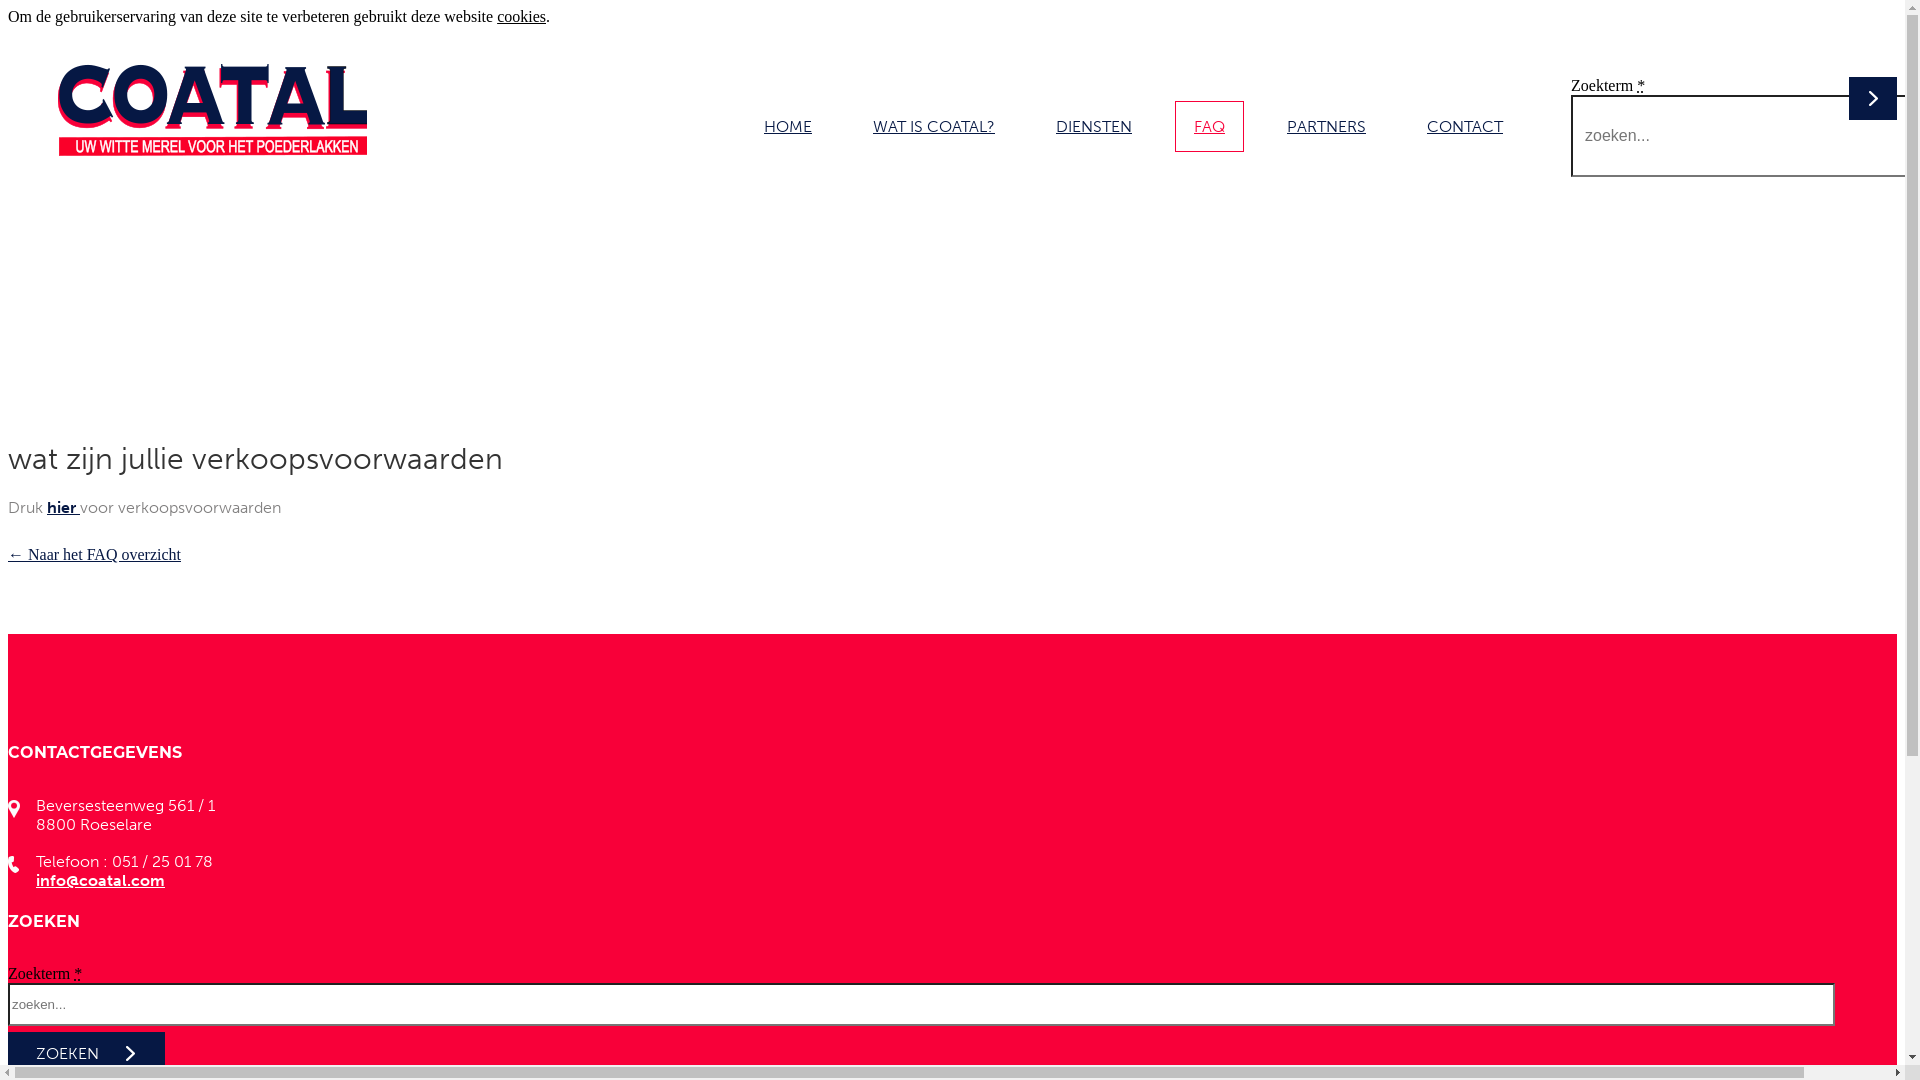  I want to click on PARTNERS, so click(1326, 126).